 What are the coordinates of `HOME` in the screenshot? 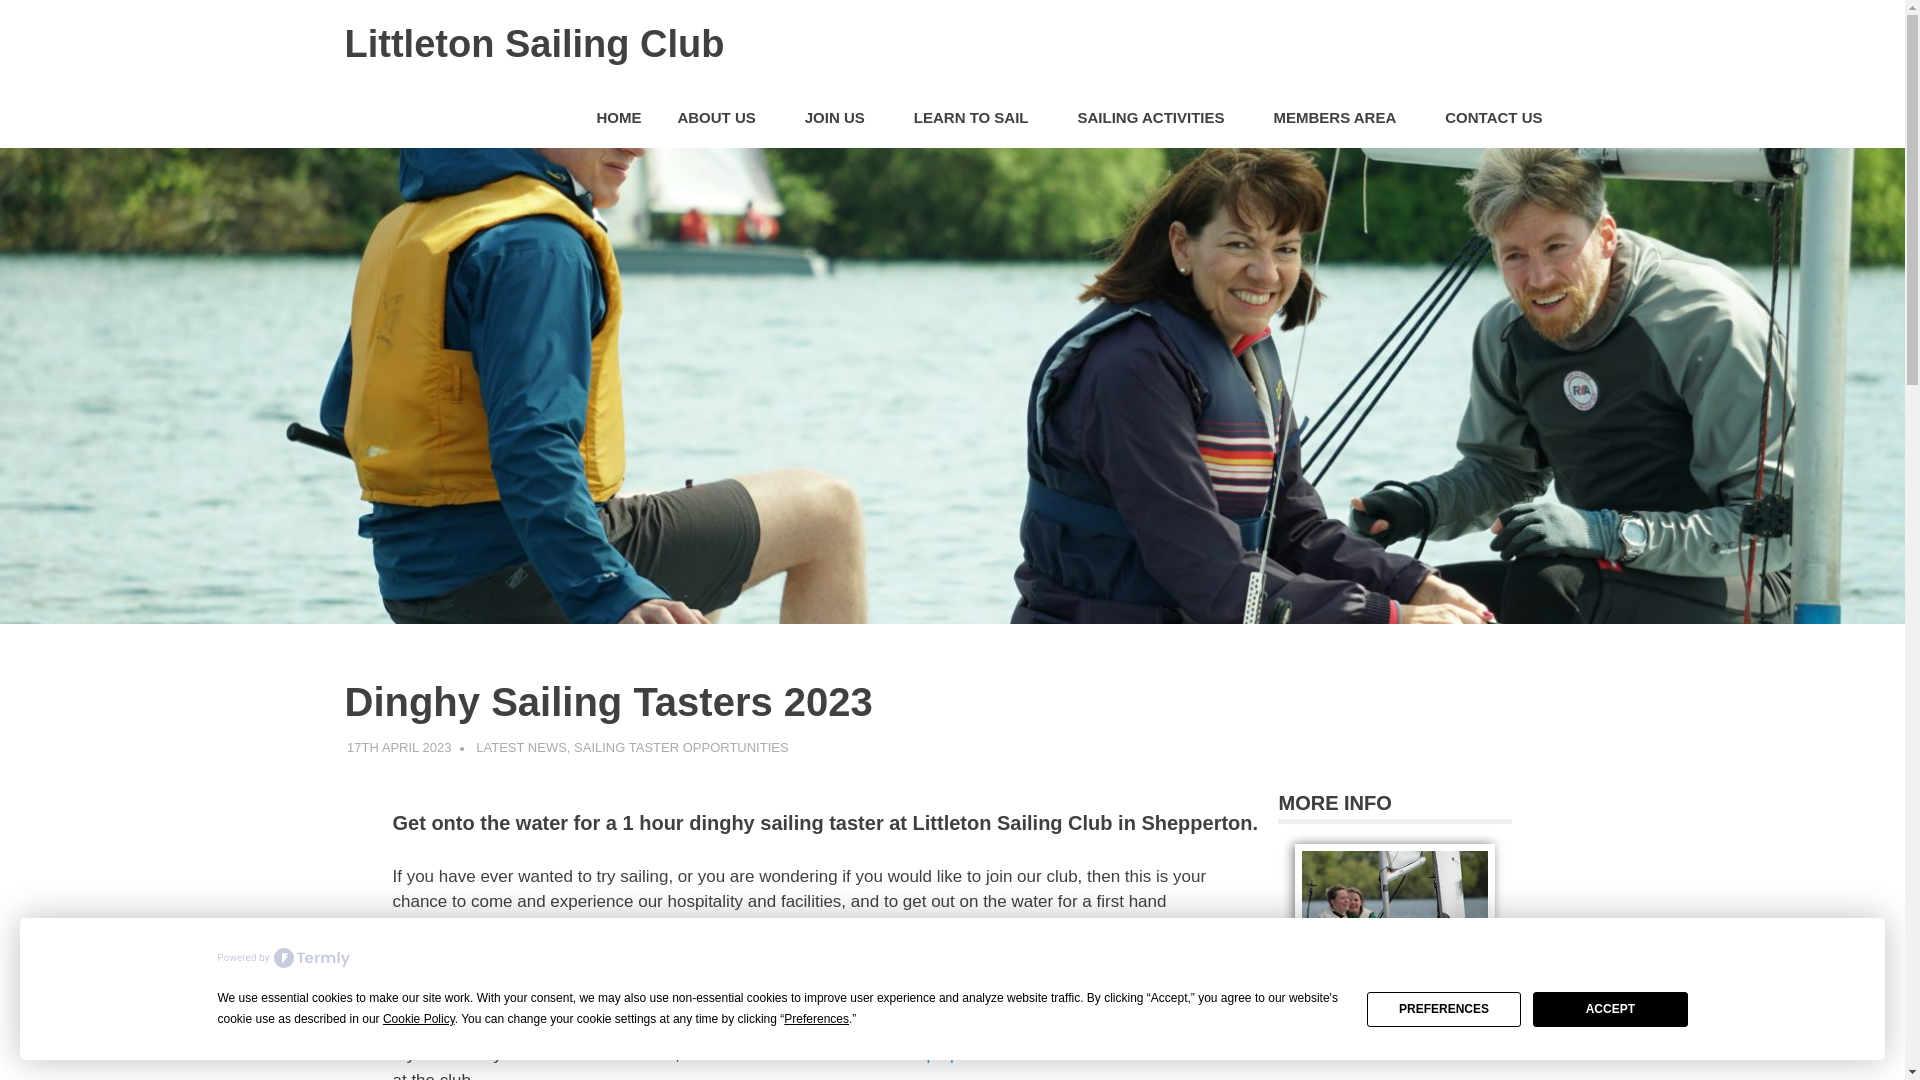 It's located at (618, 118).